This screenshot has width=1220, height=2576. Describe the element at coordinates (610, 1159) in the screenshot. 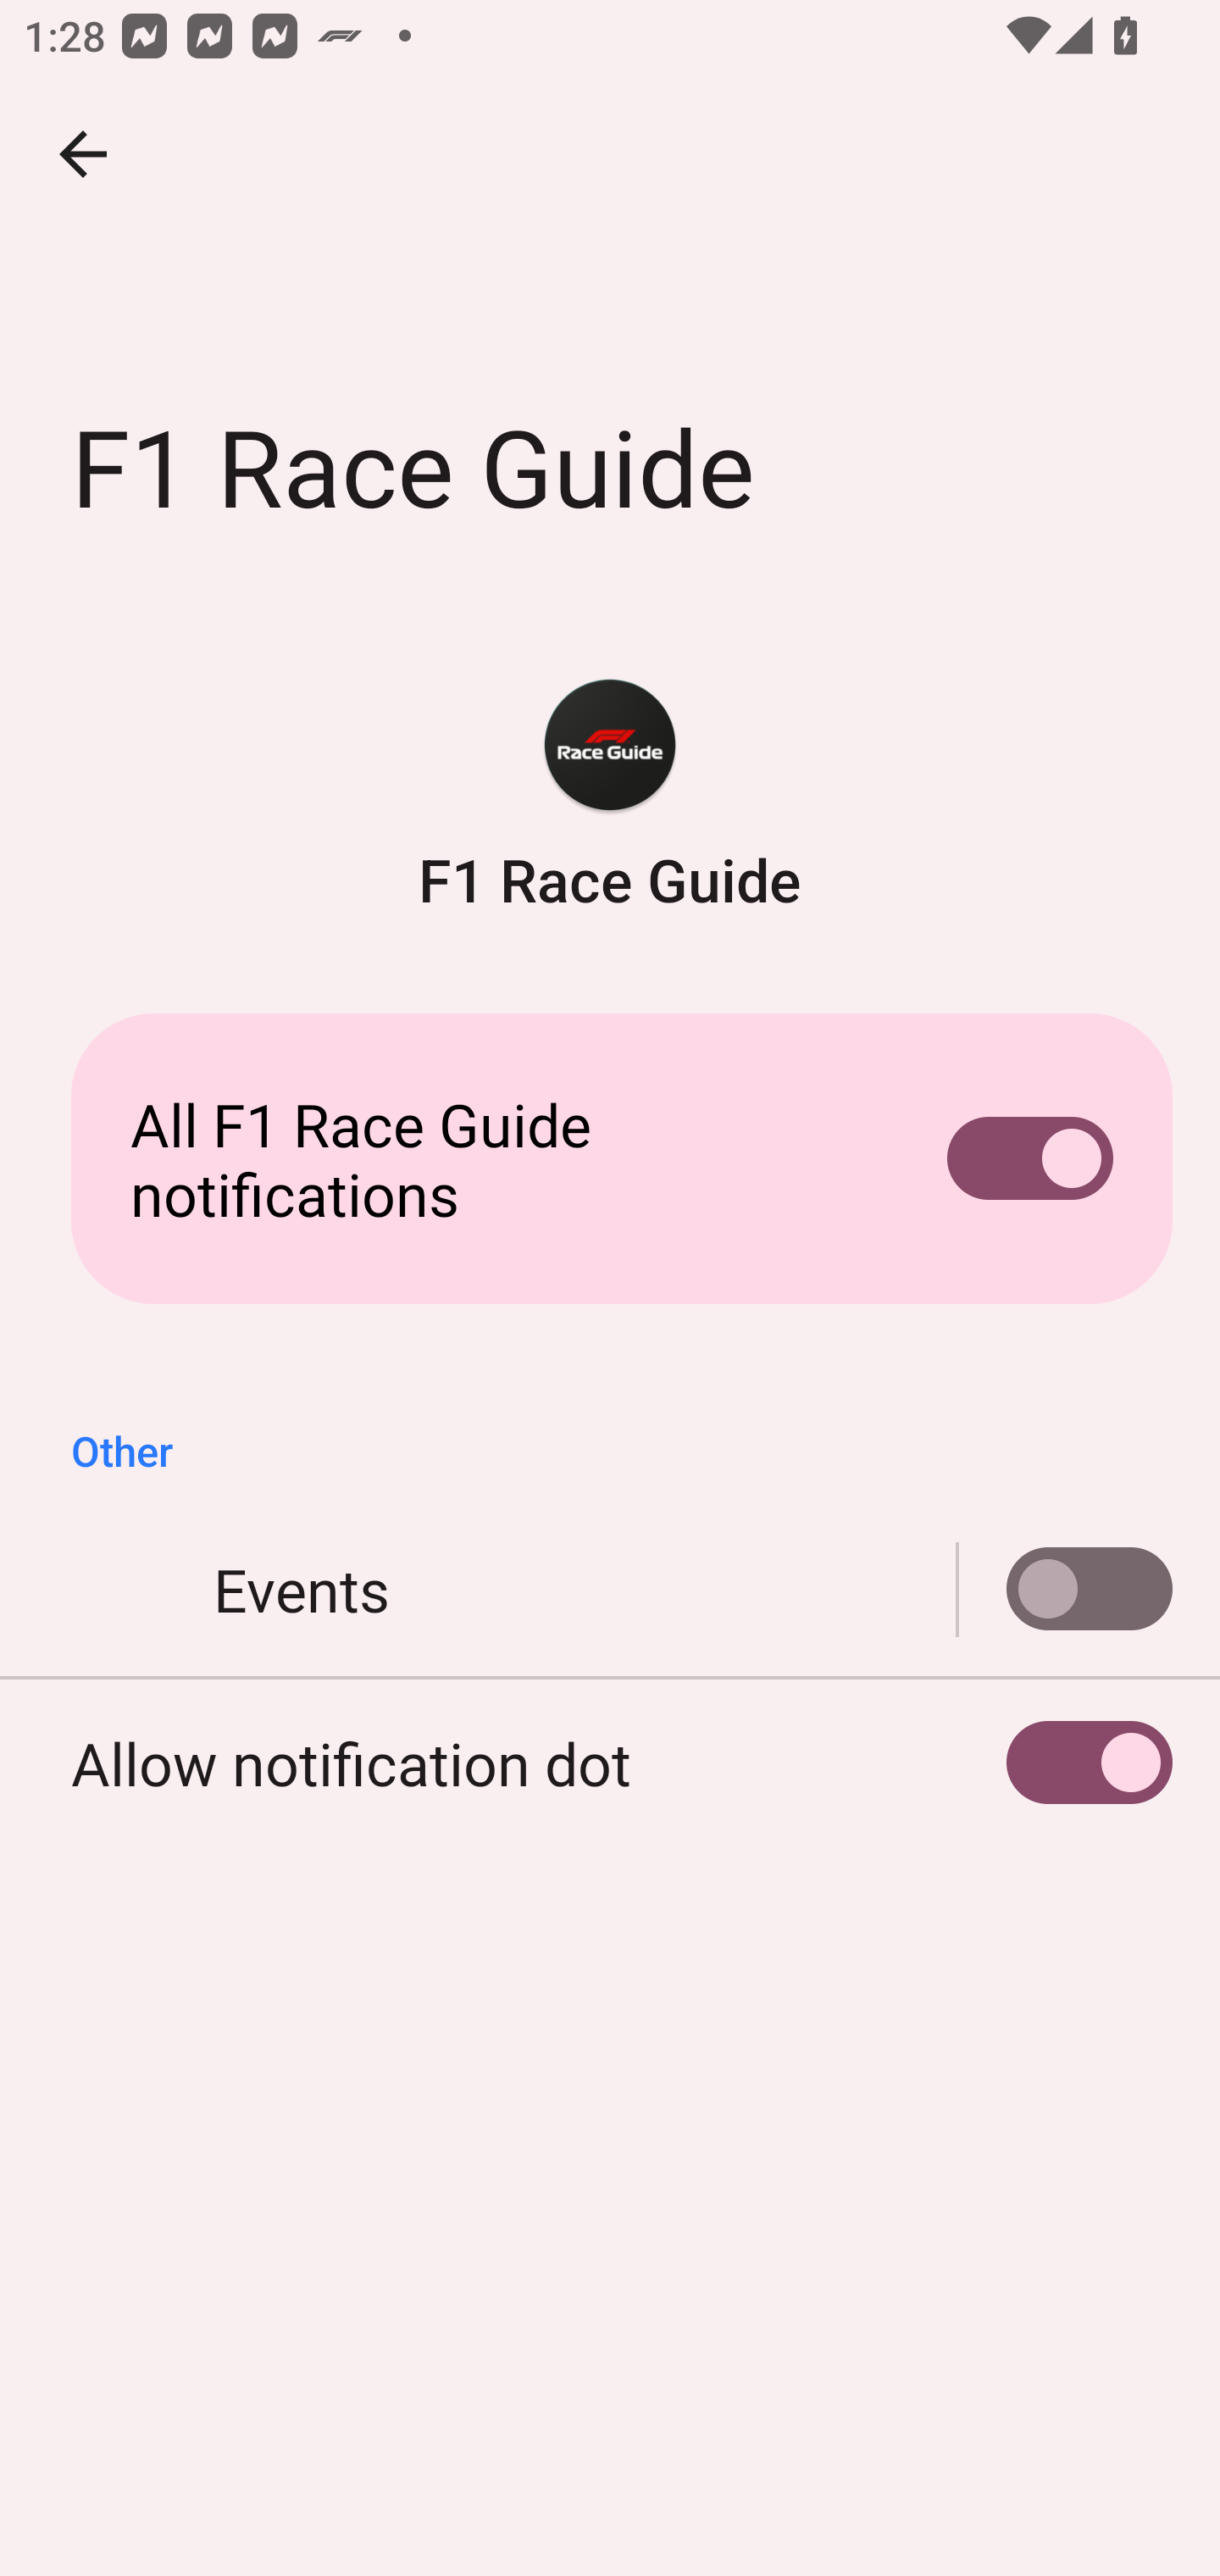

I see `All F1 Race Guide notifications` at that location.